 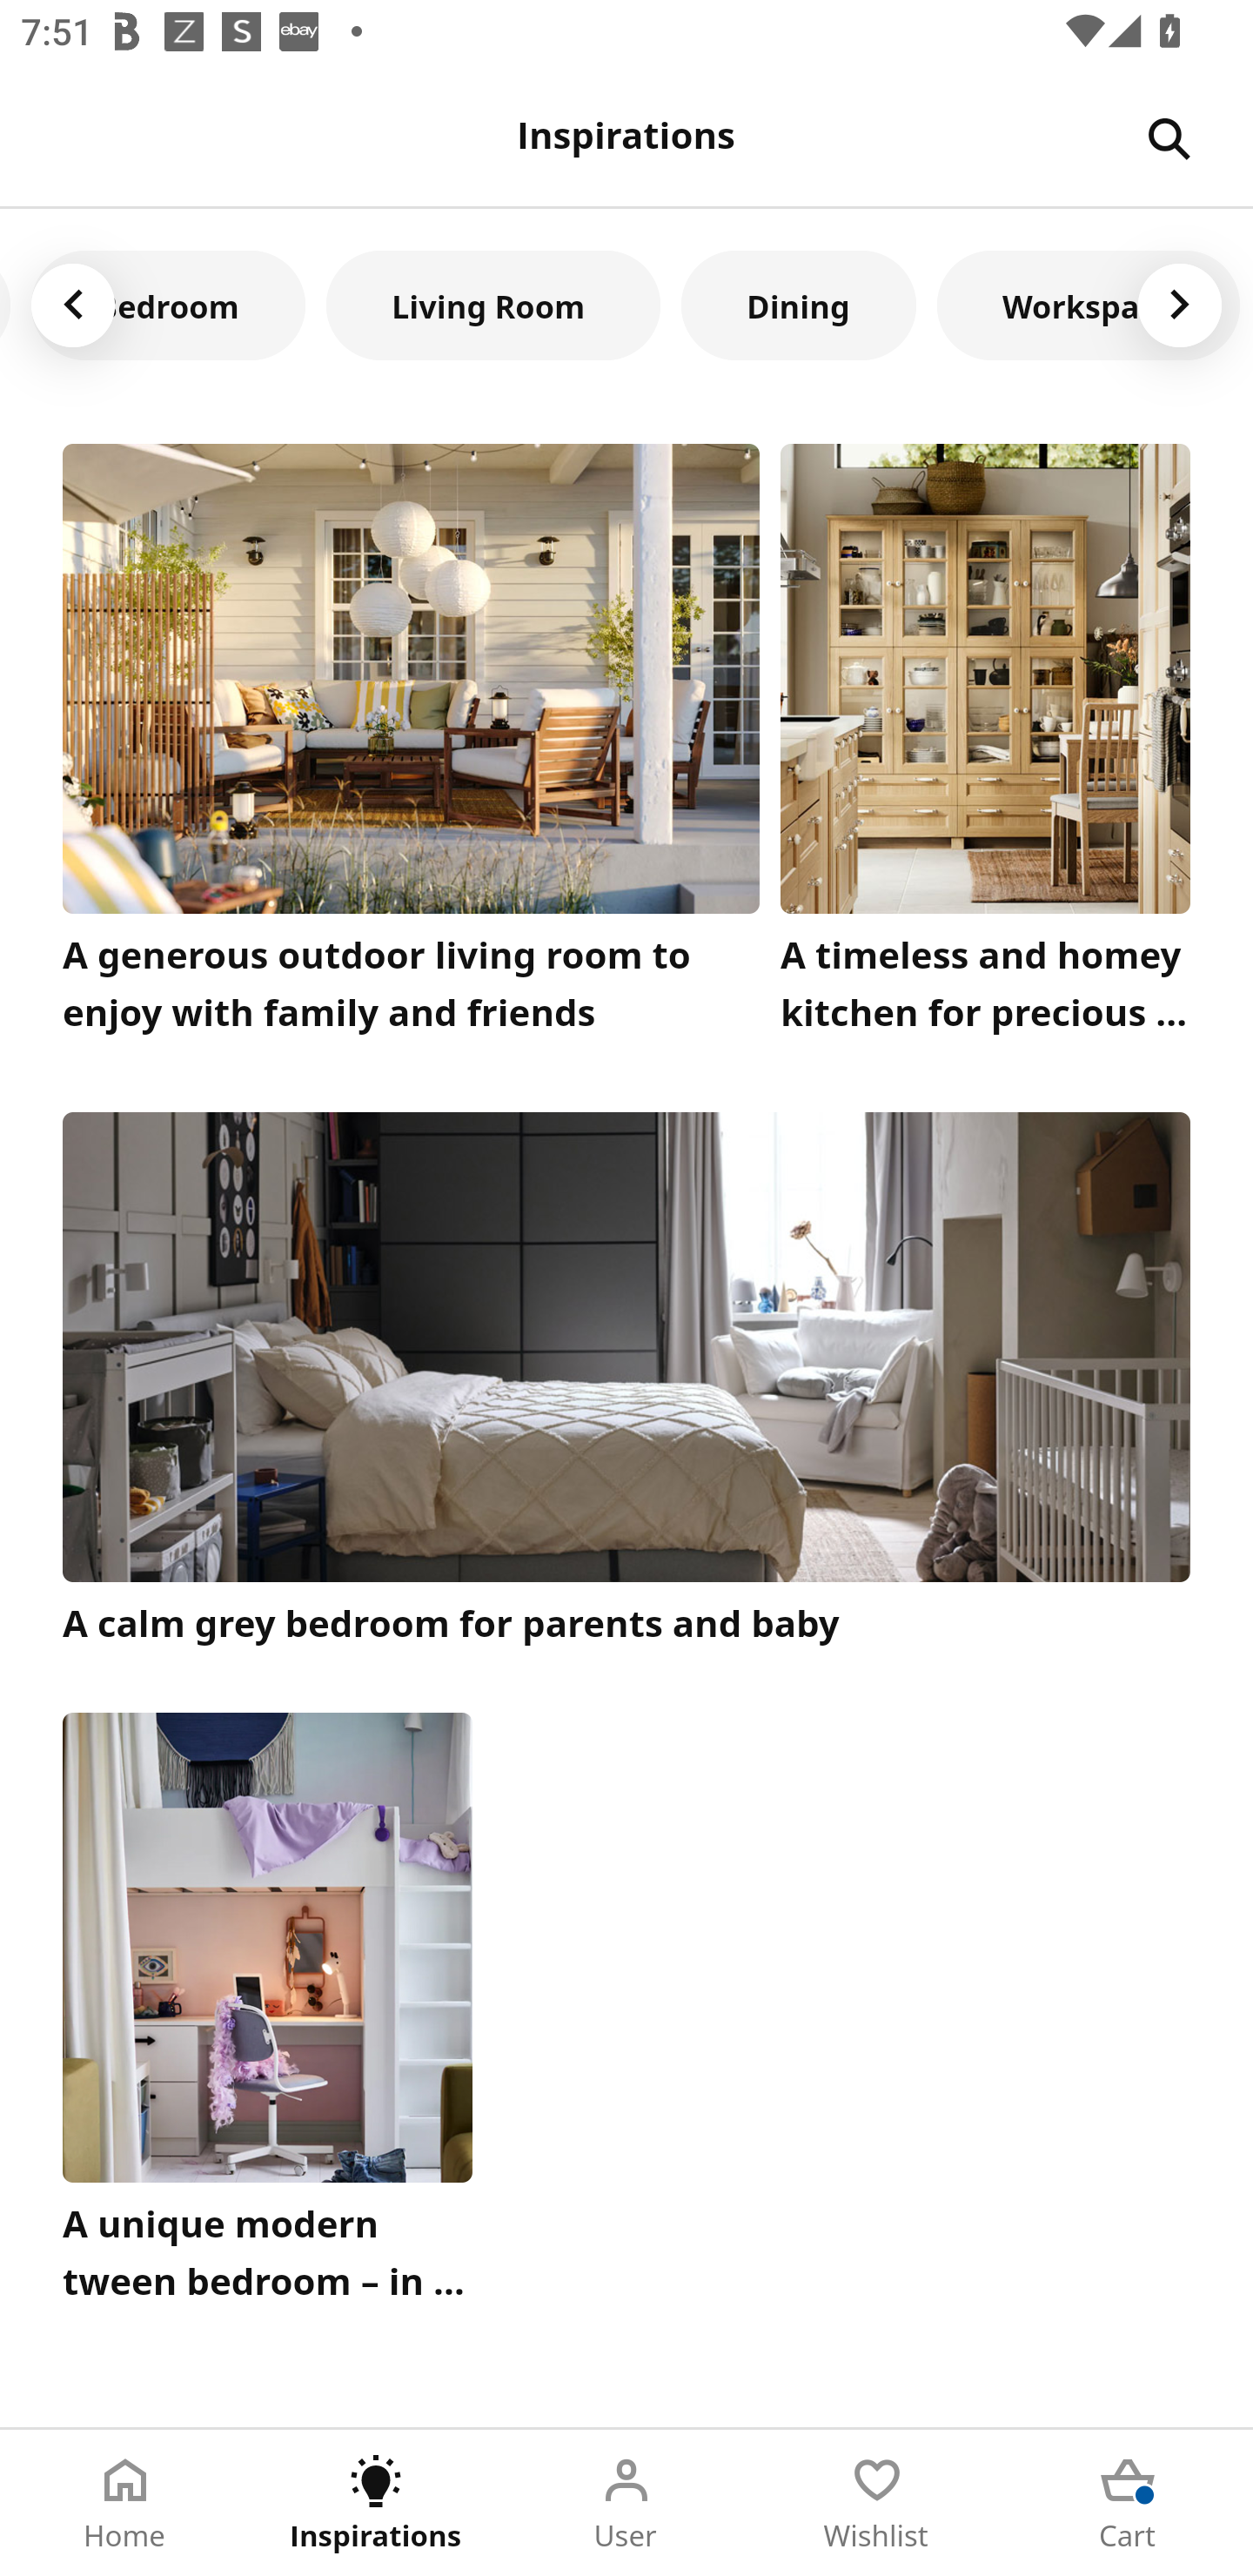 I want to click on A calm grey bedroom for parents and baby, so click(x=626, y=1382).